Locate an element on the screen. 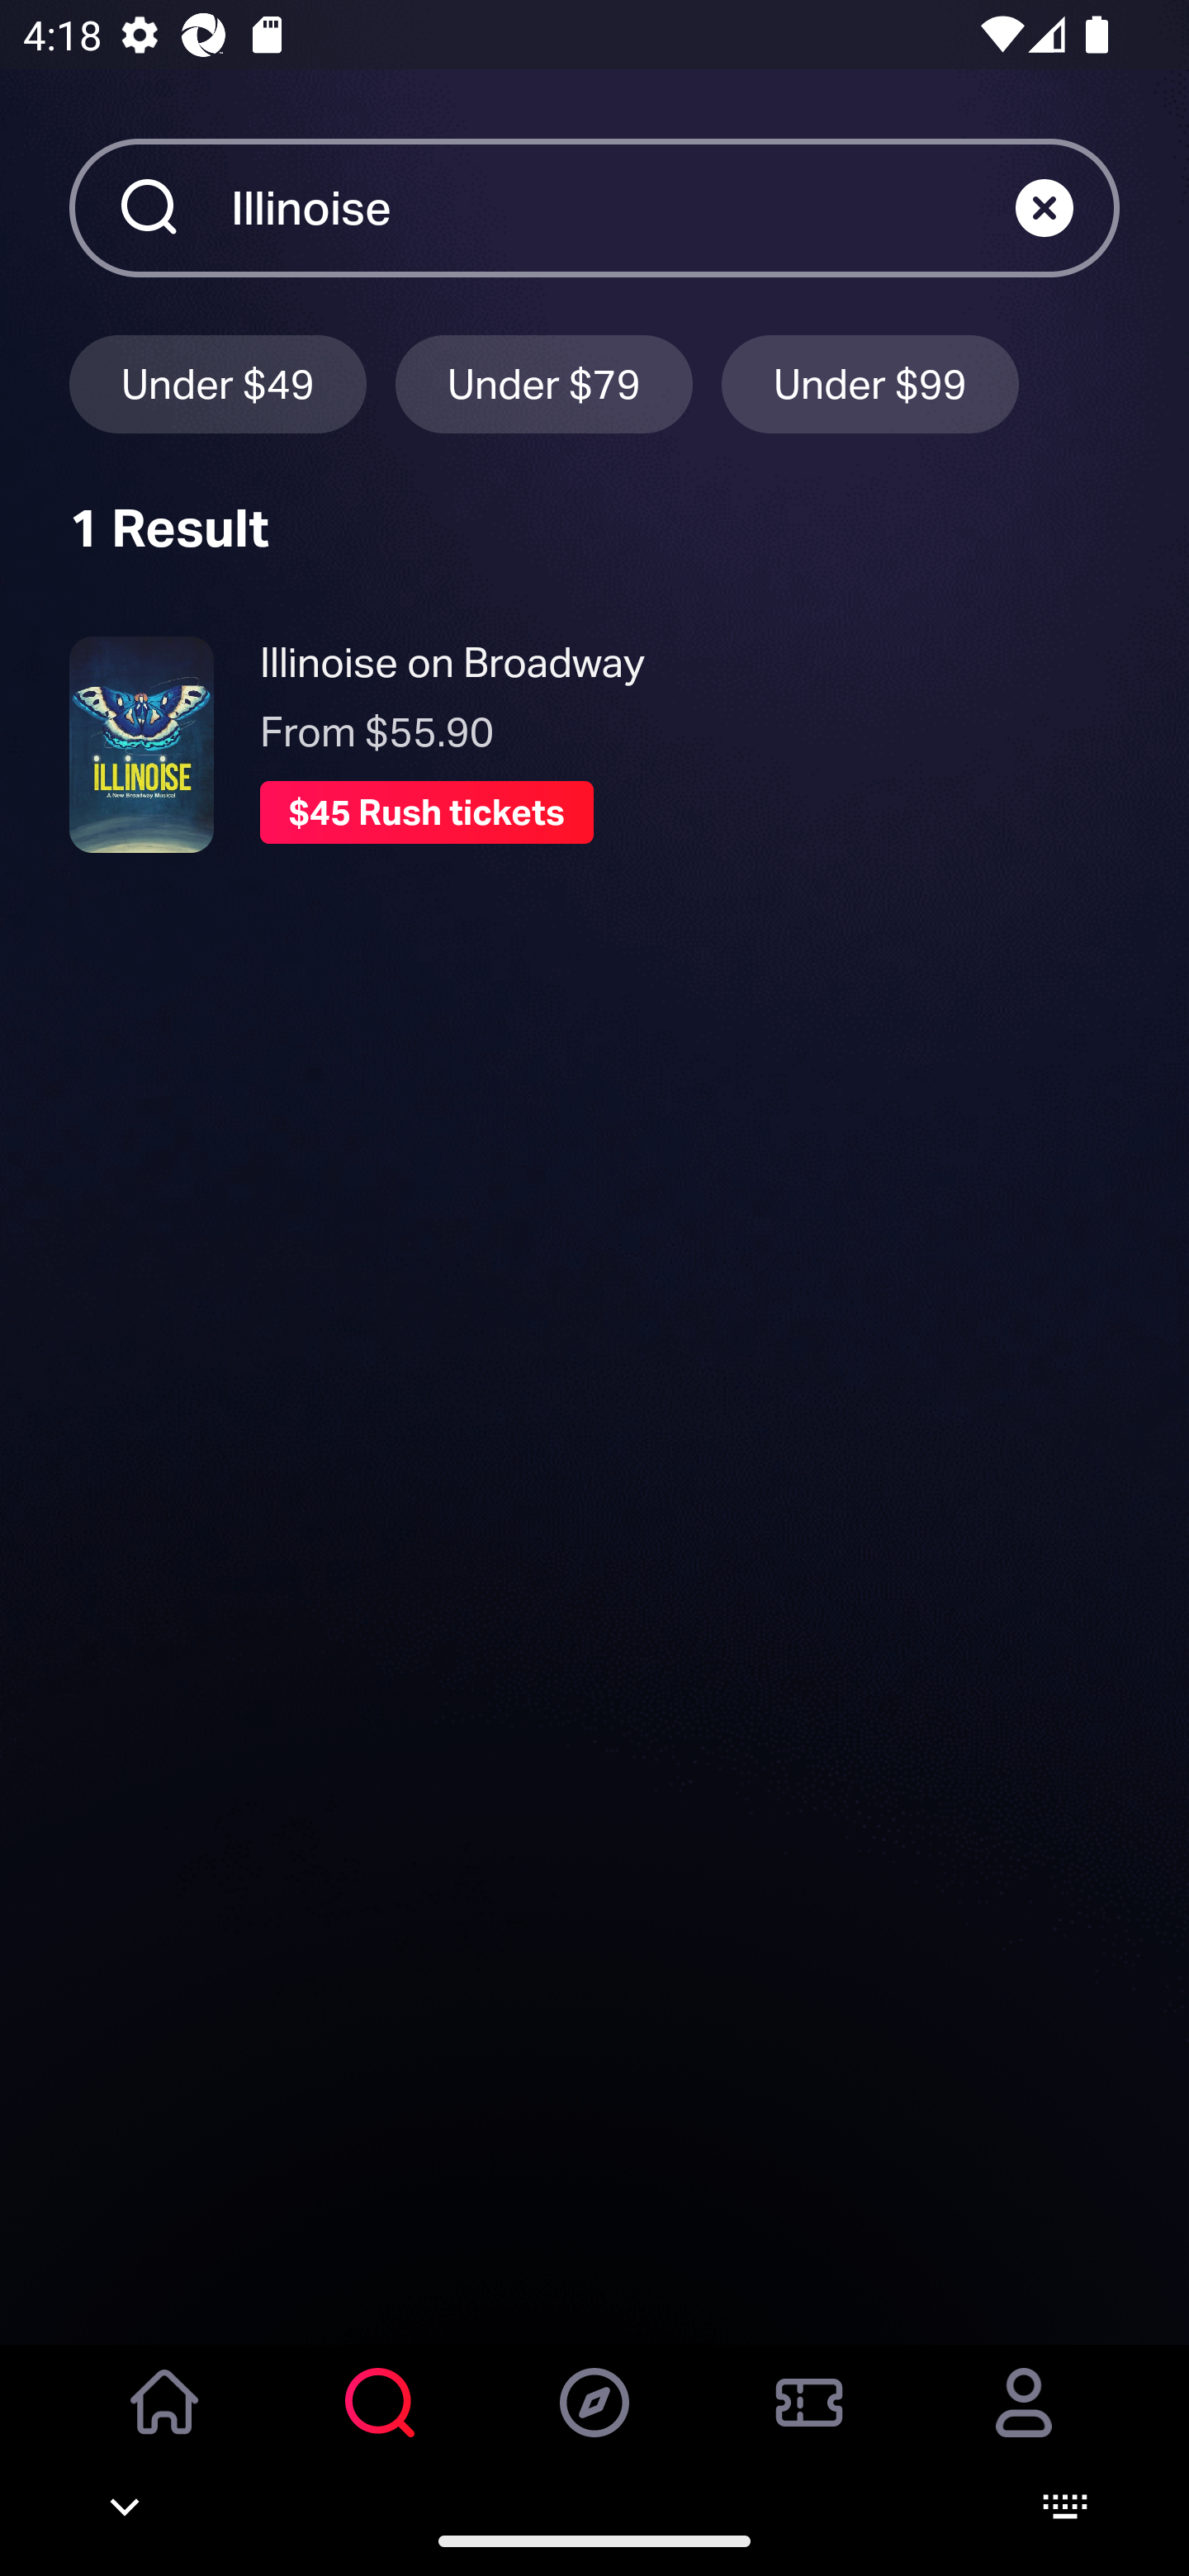 The height and width of the screenshot is (2576, 1189). Under $99 is located at coordinates (870, 383).